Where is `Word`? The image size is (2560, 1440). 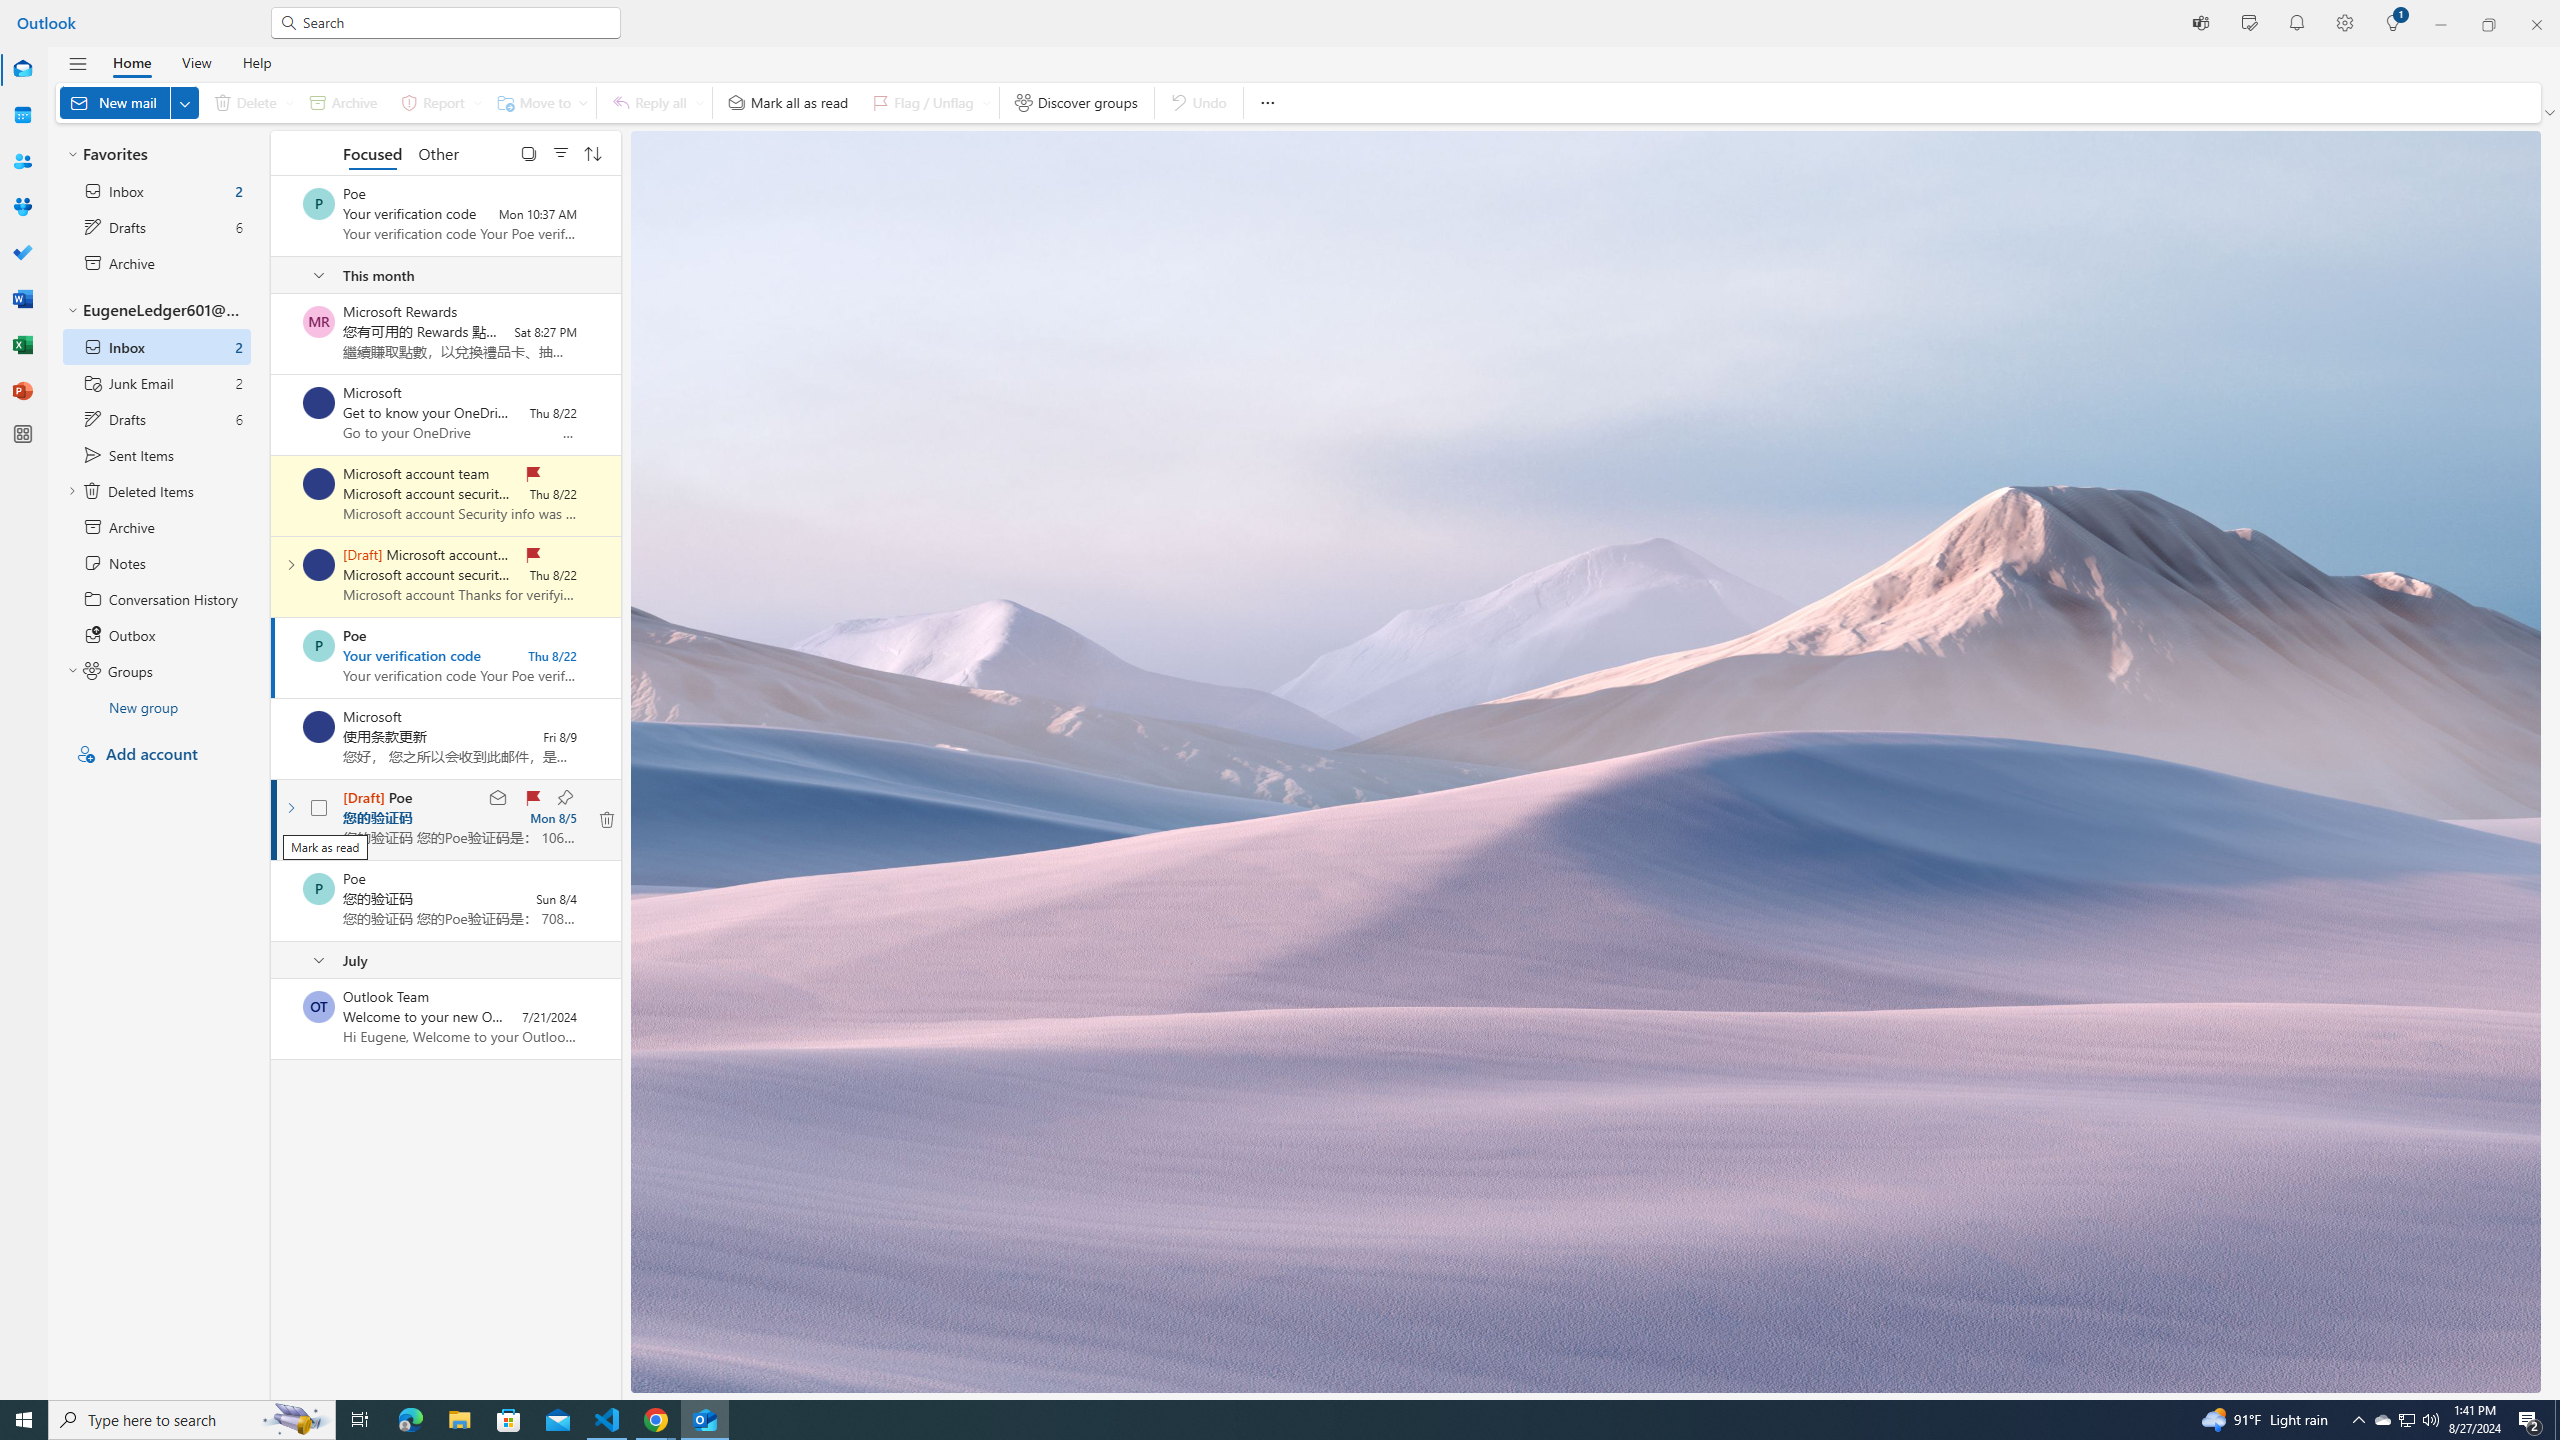
Word is located at coordinates (22, 299).